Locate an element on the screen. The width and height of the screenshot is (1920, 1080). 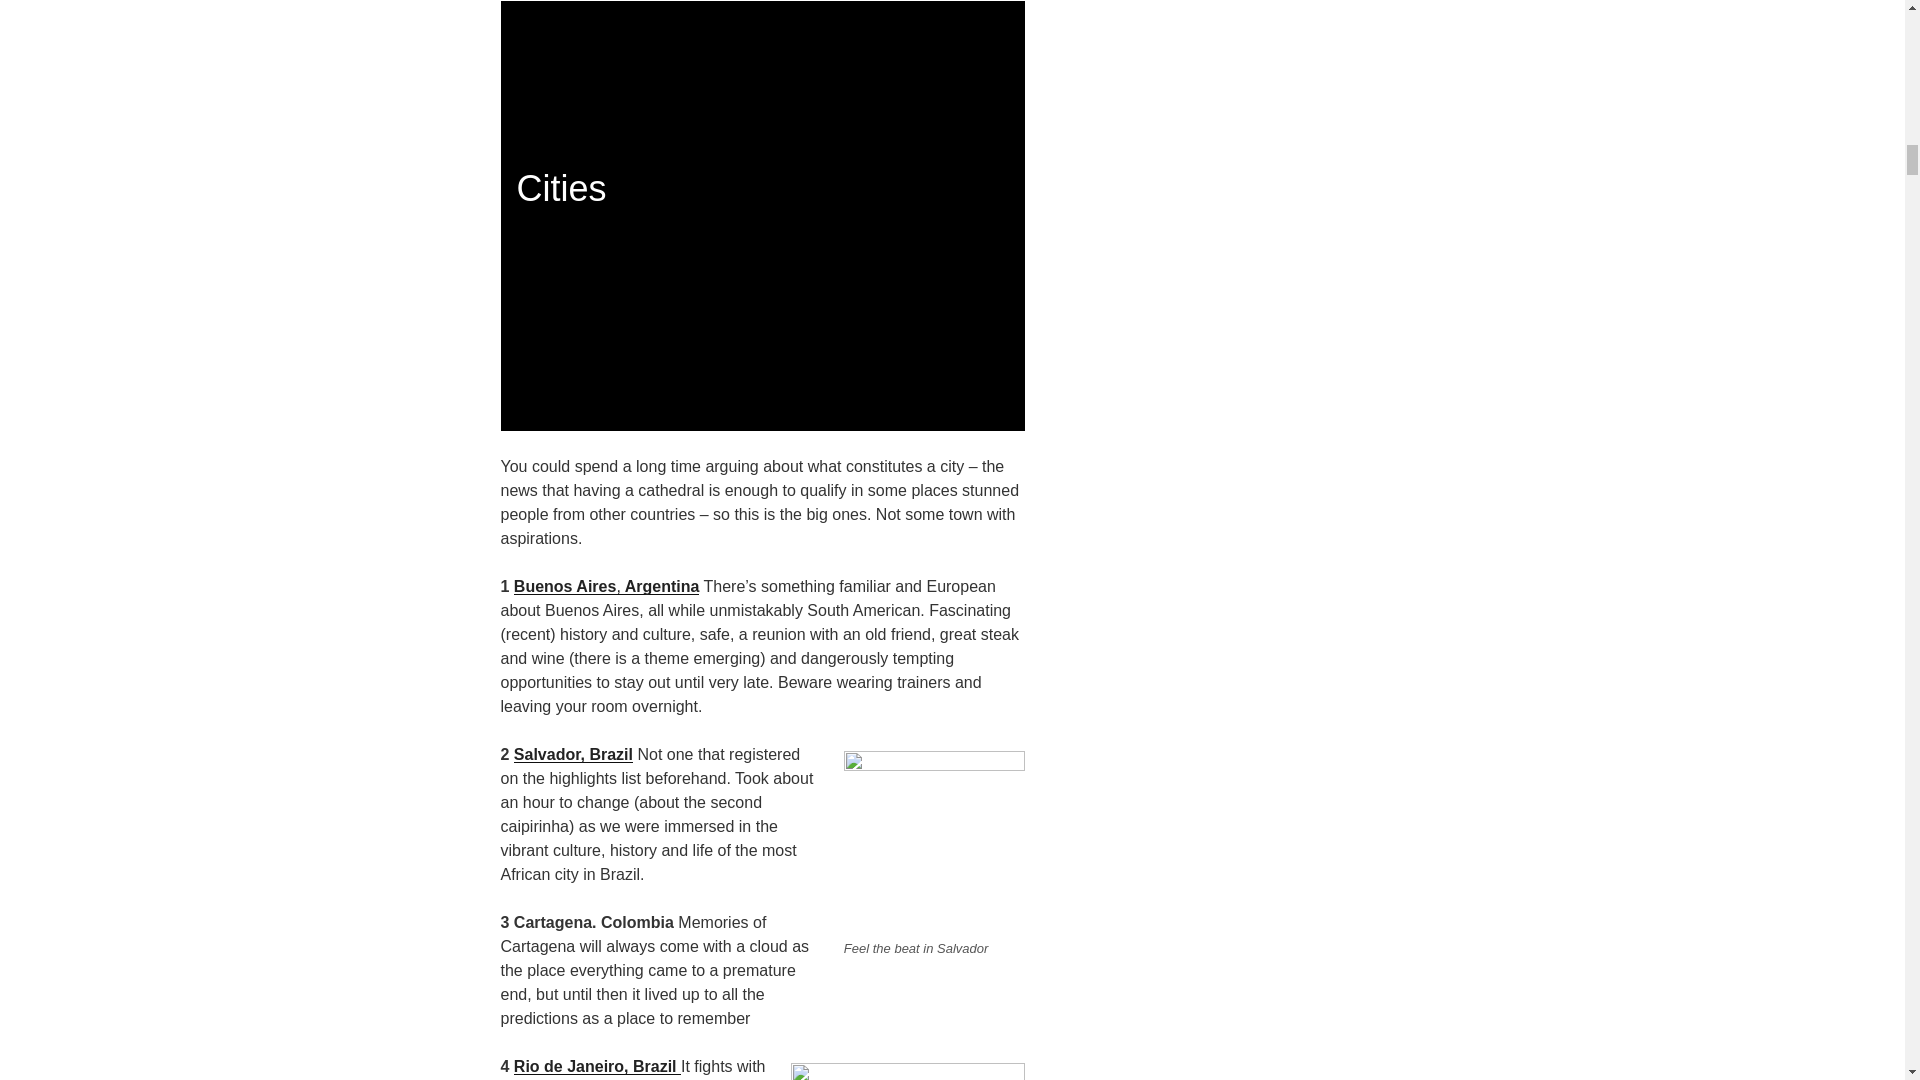
Rio de Janeiro, Brazil is located at coordinates (598, 1066).